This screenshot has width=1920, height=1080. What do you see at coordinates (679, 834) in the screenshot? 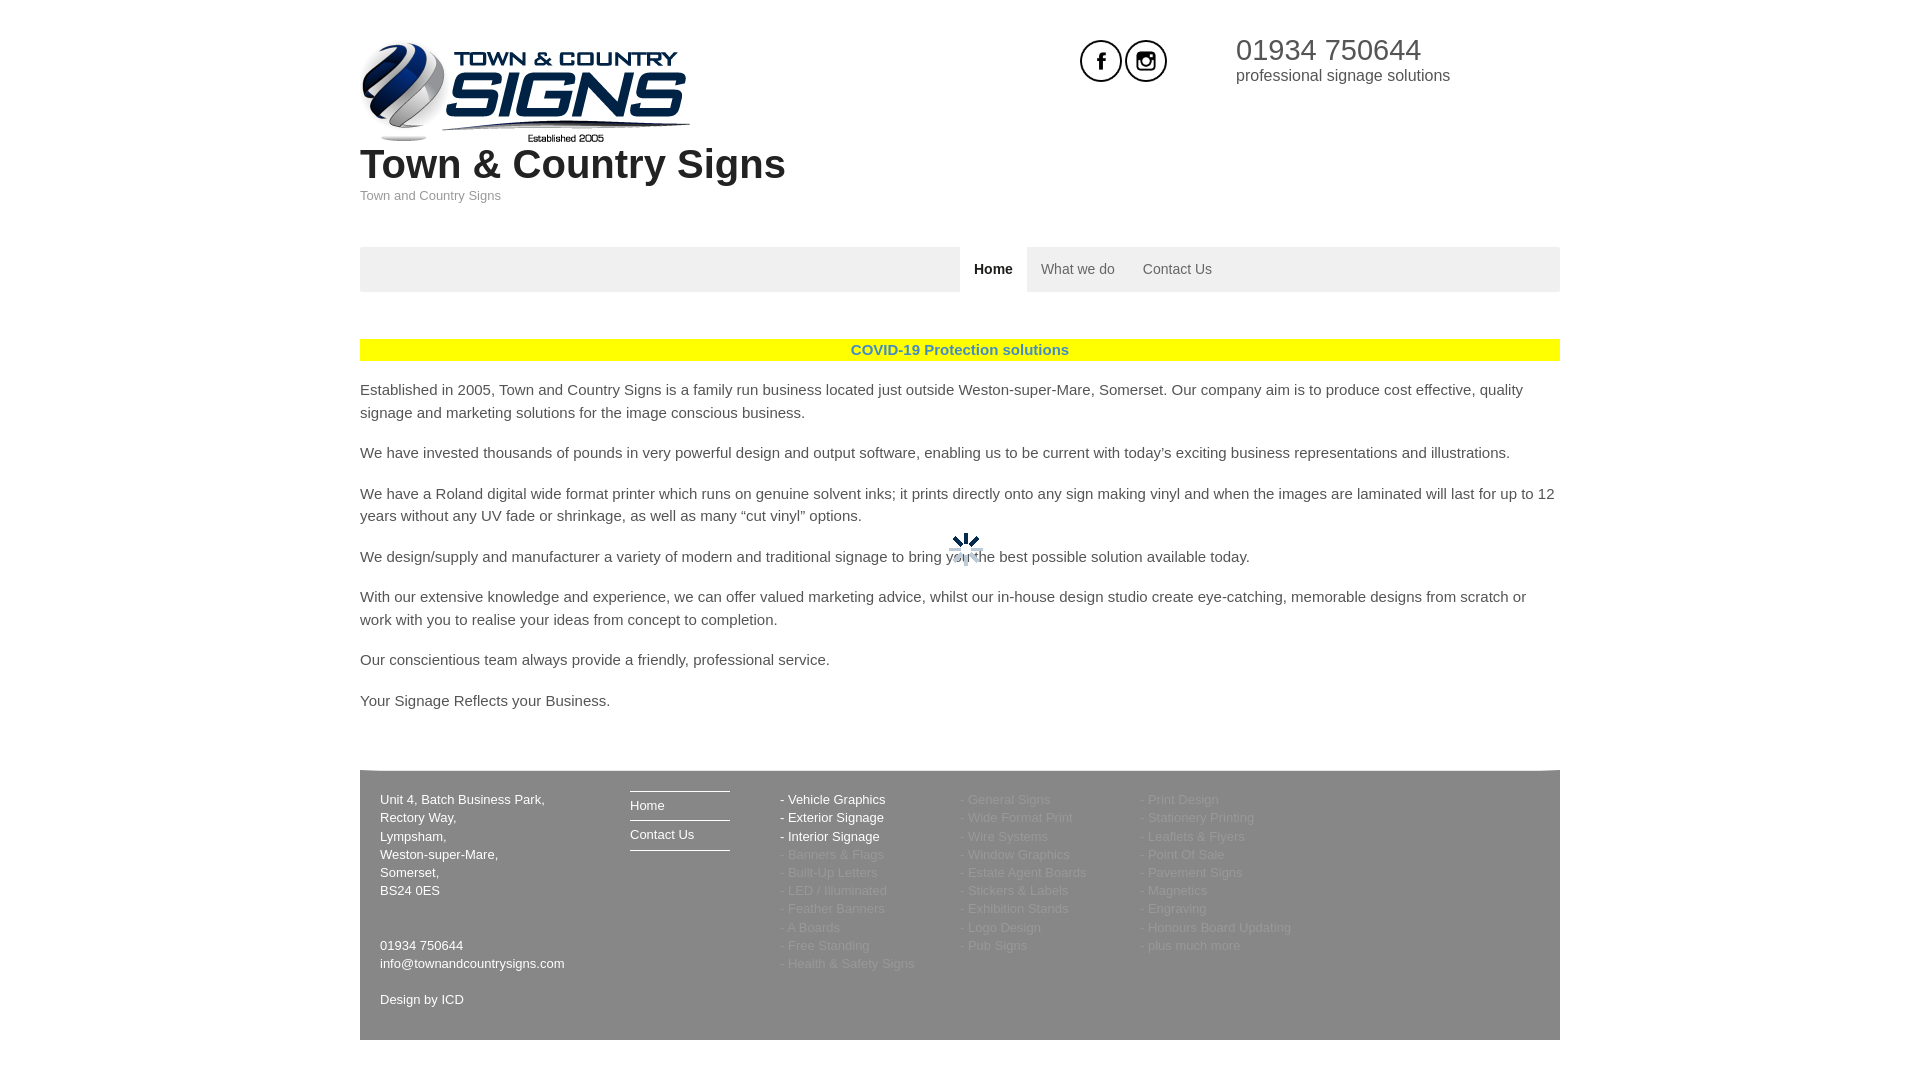
I see `Contact Us` at bounding box center [679, 834].